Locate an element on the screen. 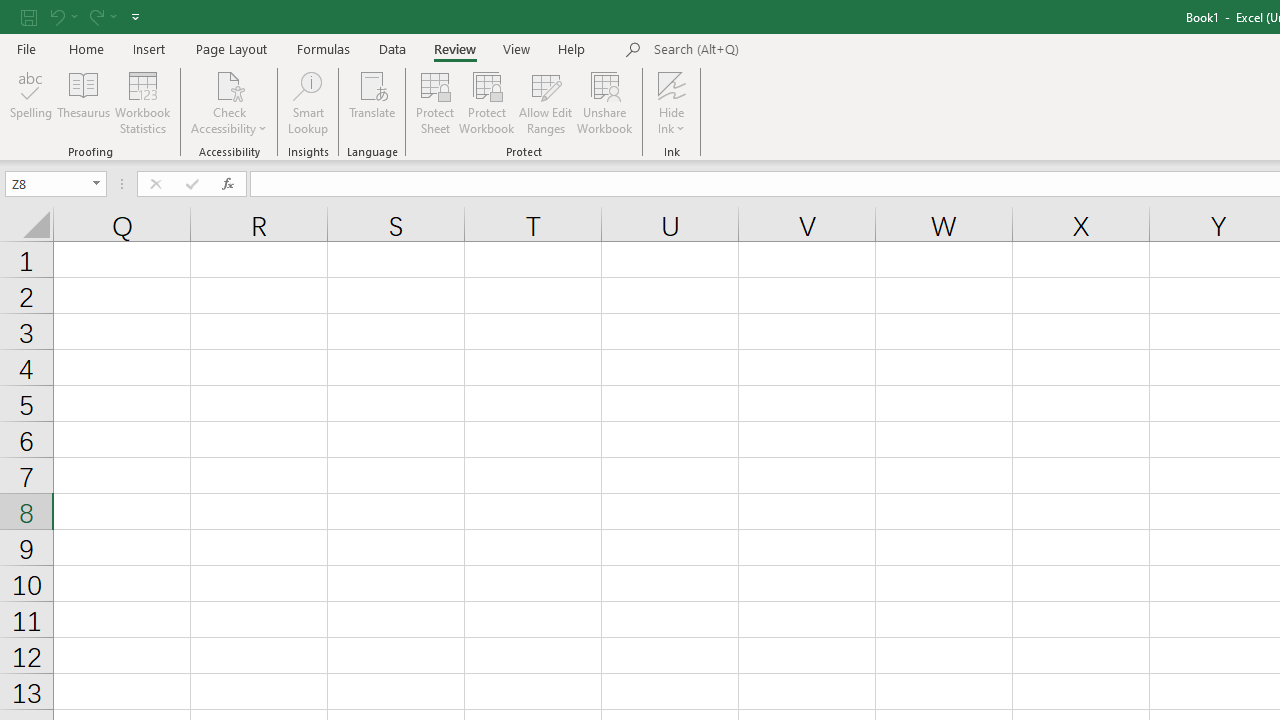 The height and width of the screenshot is (720, 1280). Allow Edit Ranges is located at coordinates (546, 102).